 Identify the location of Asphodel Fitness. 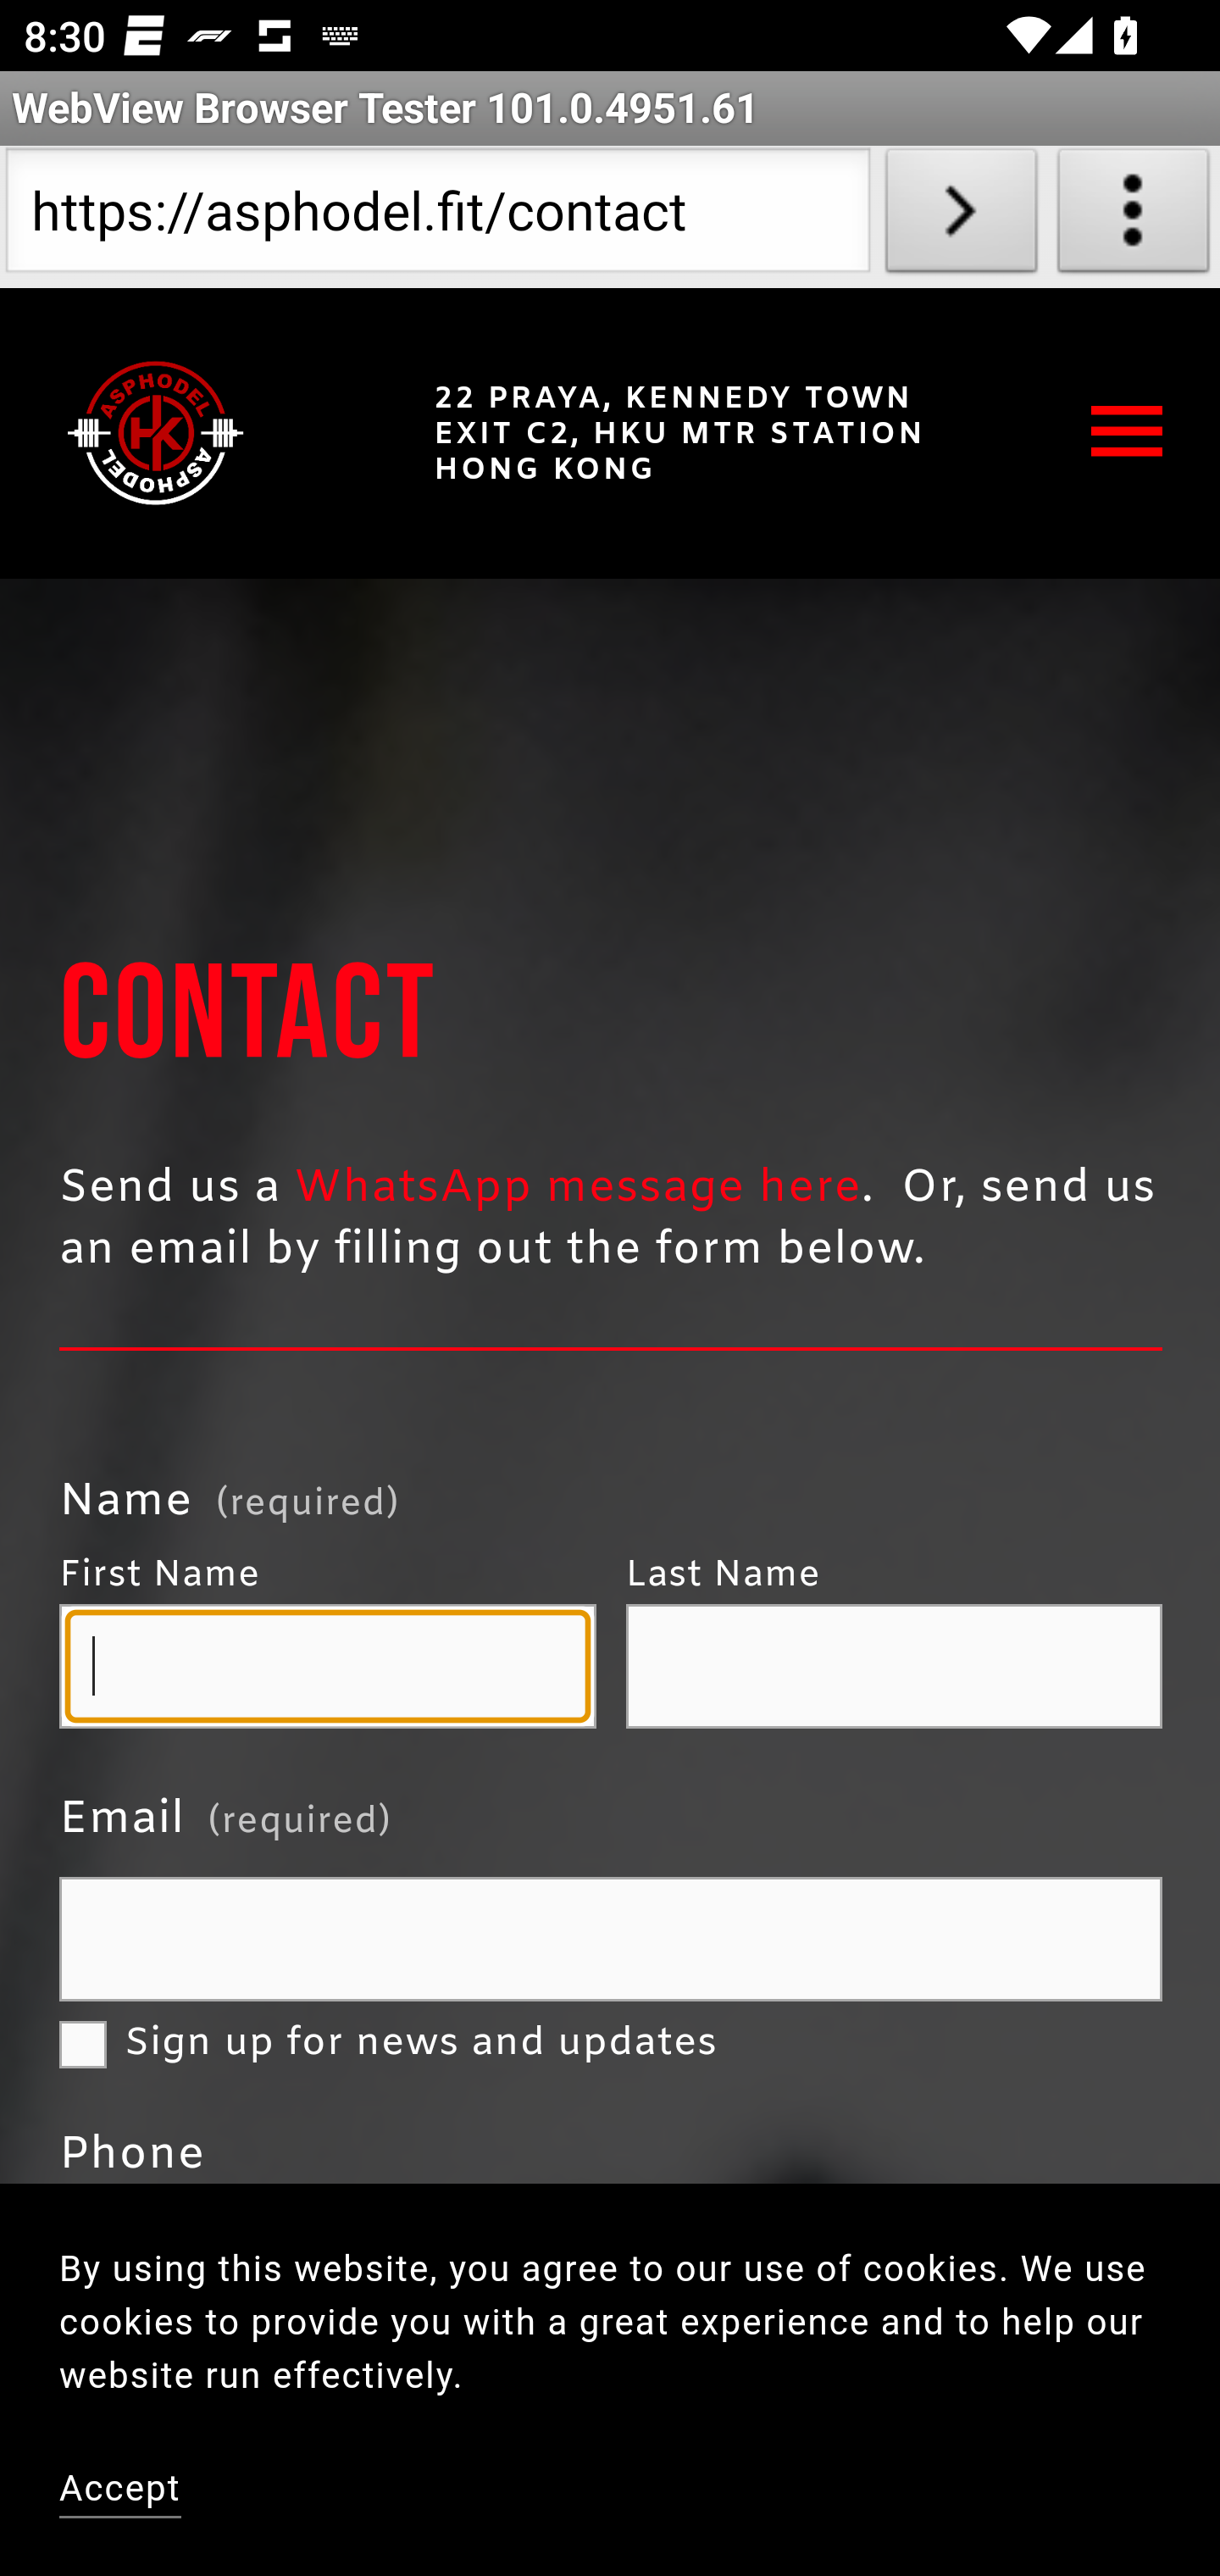
(156, 432).